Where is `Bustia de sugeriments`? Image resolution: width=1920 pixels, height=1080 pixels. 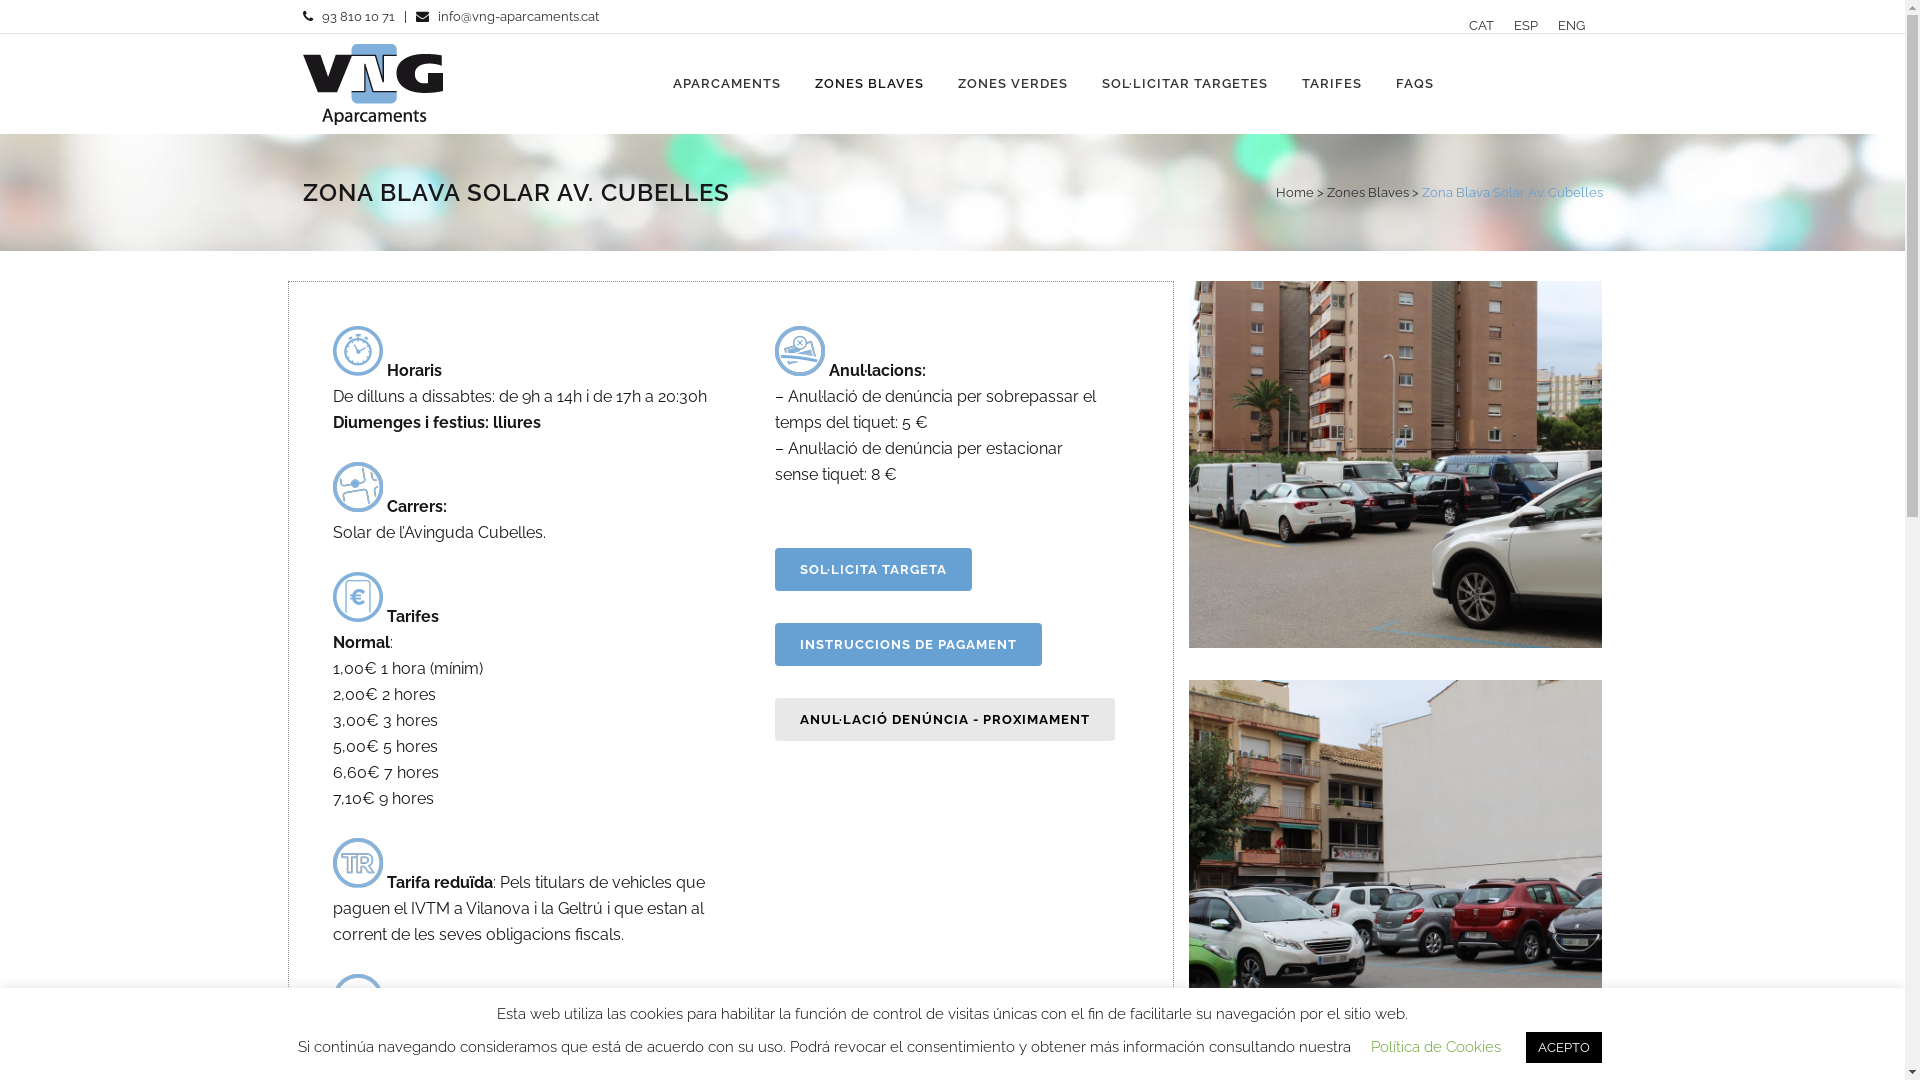
Bustia de sugeriments is located at coordinates (457, 910).